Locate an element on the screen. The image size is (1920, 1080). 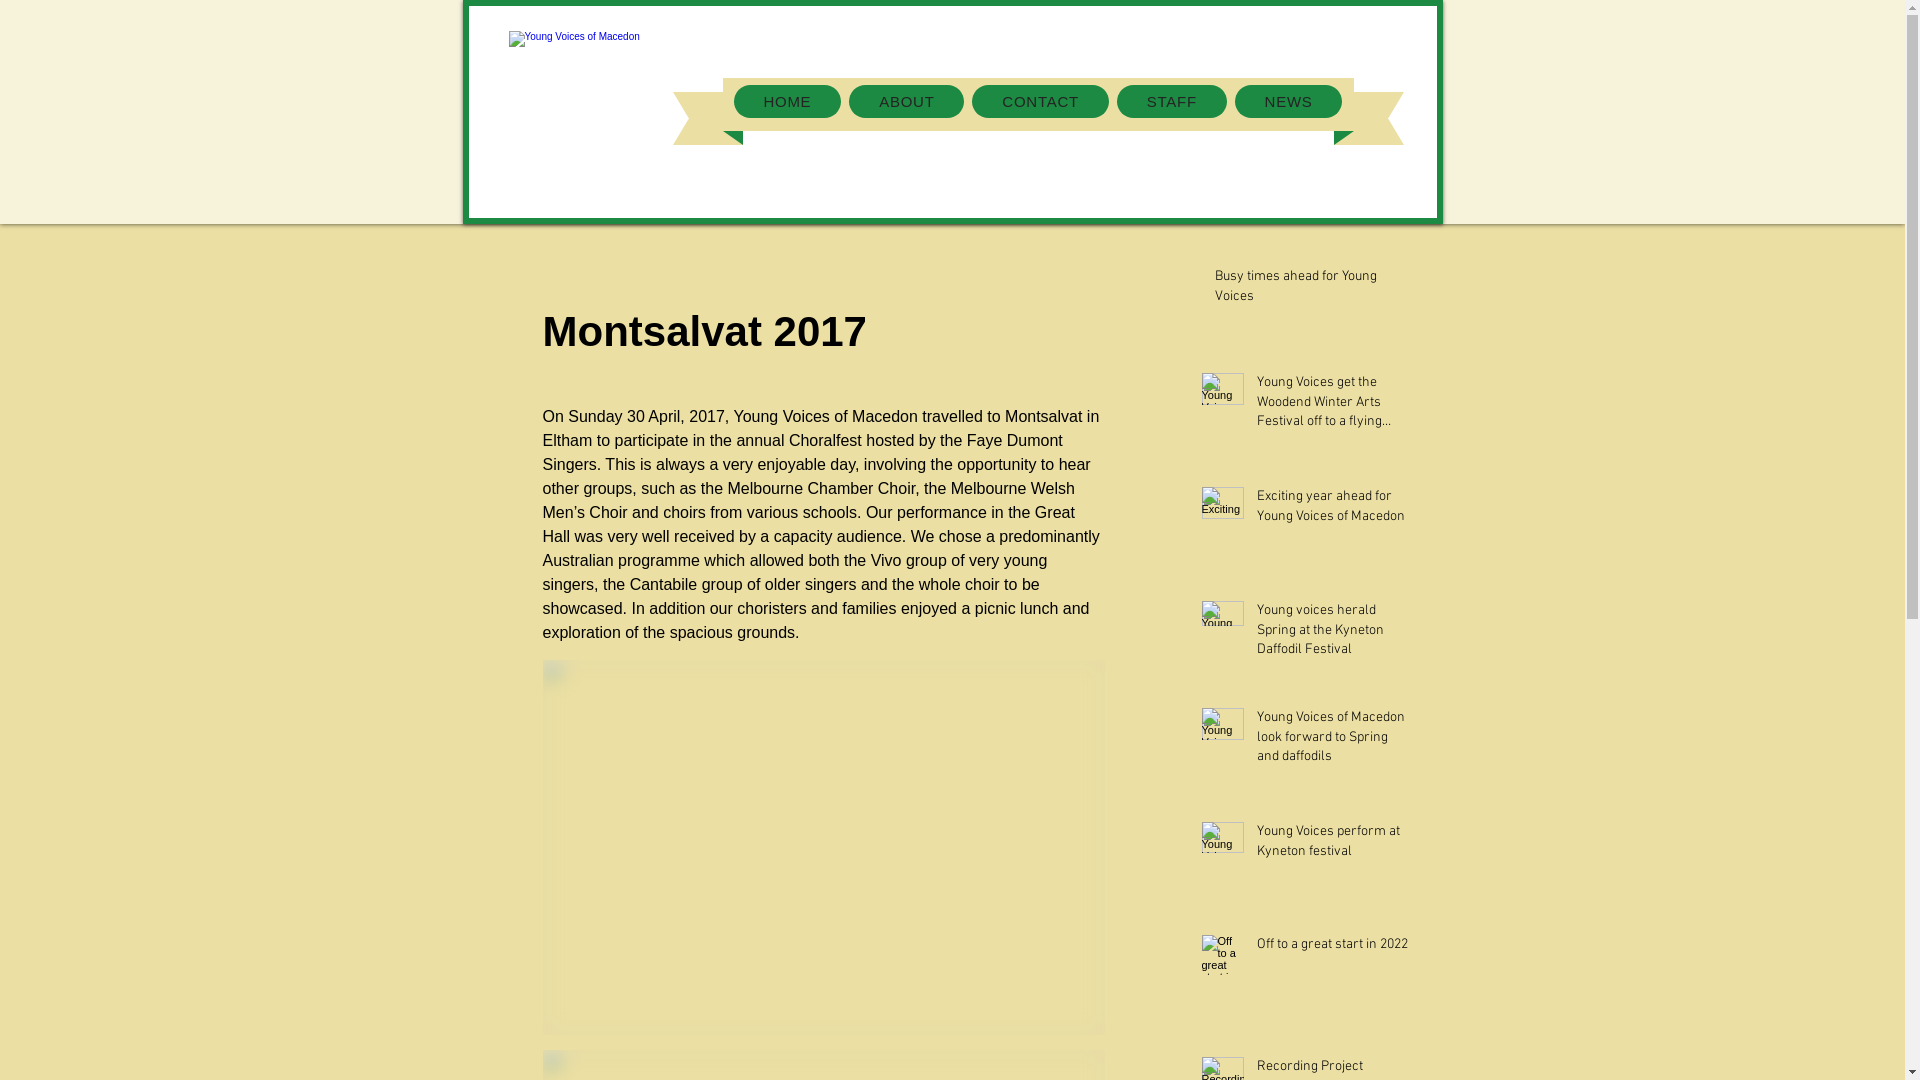
CONTACT is located at coordinates (1040, 102).